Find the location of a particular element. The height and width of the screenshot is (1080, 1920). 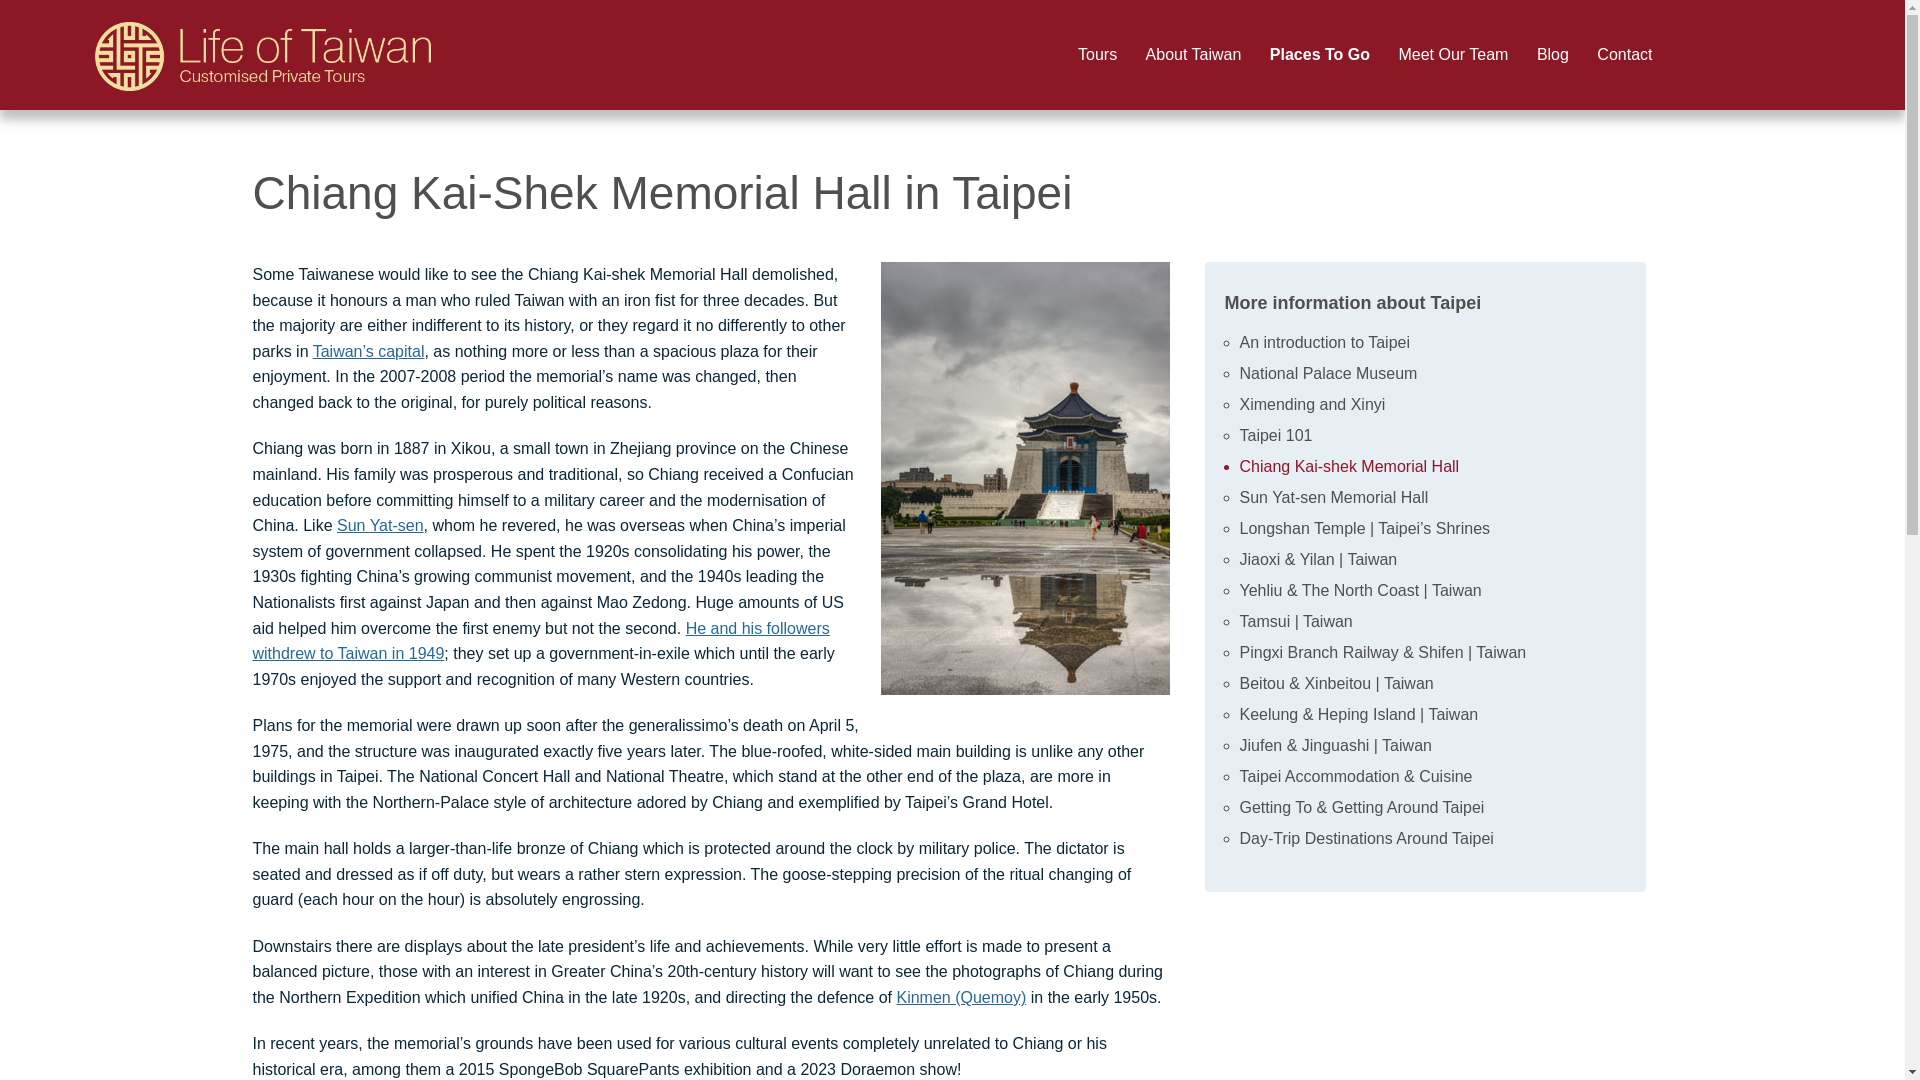

An introduction to Taipei is located at coordinates (1324, 342).